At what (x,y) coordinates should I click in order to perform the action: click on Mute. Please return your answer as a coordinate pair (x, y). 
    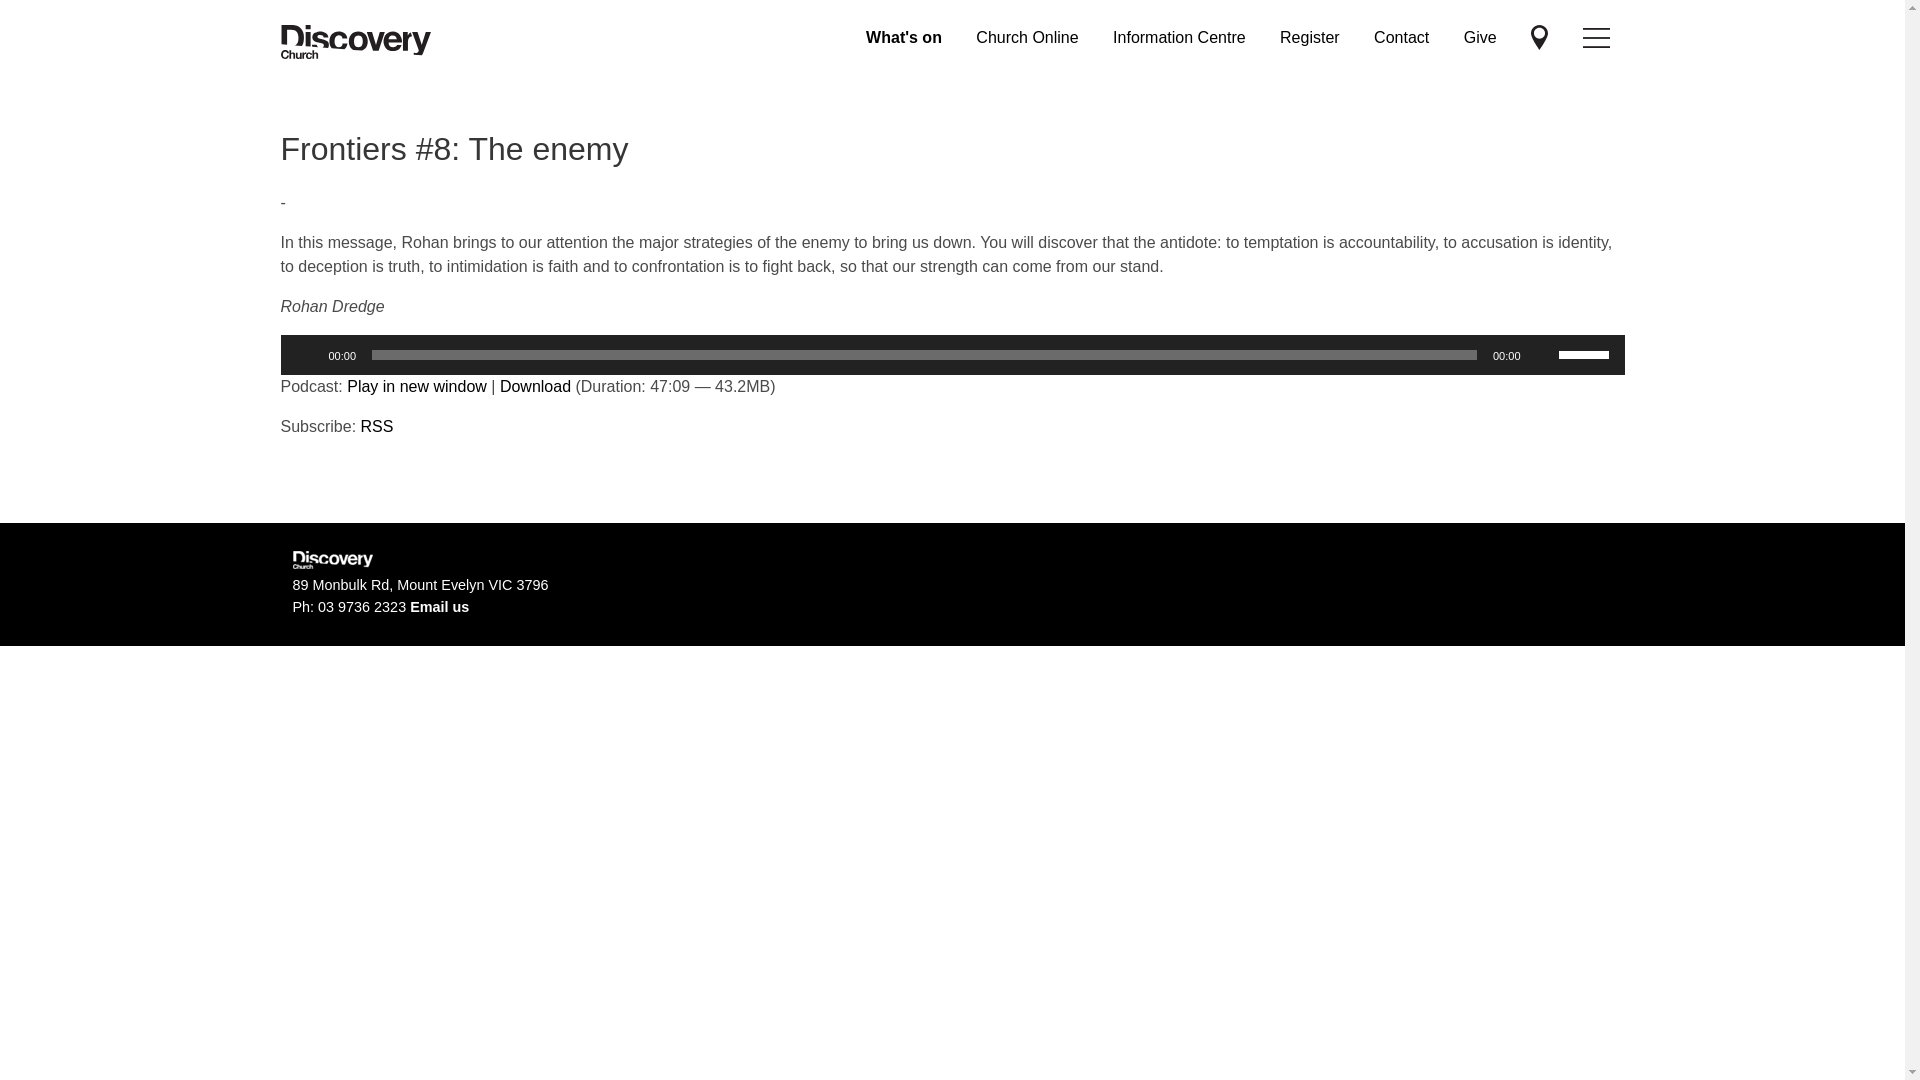
    Looking at the image, I should click on (1542, 354).